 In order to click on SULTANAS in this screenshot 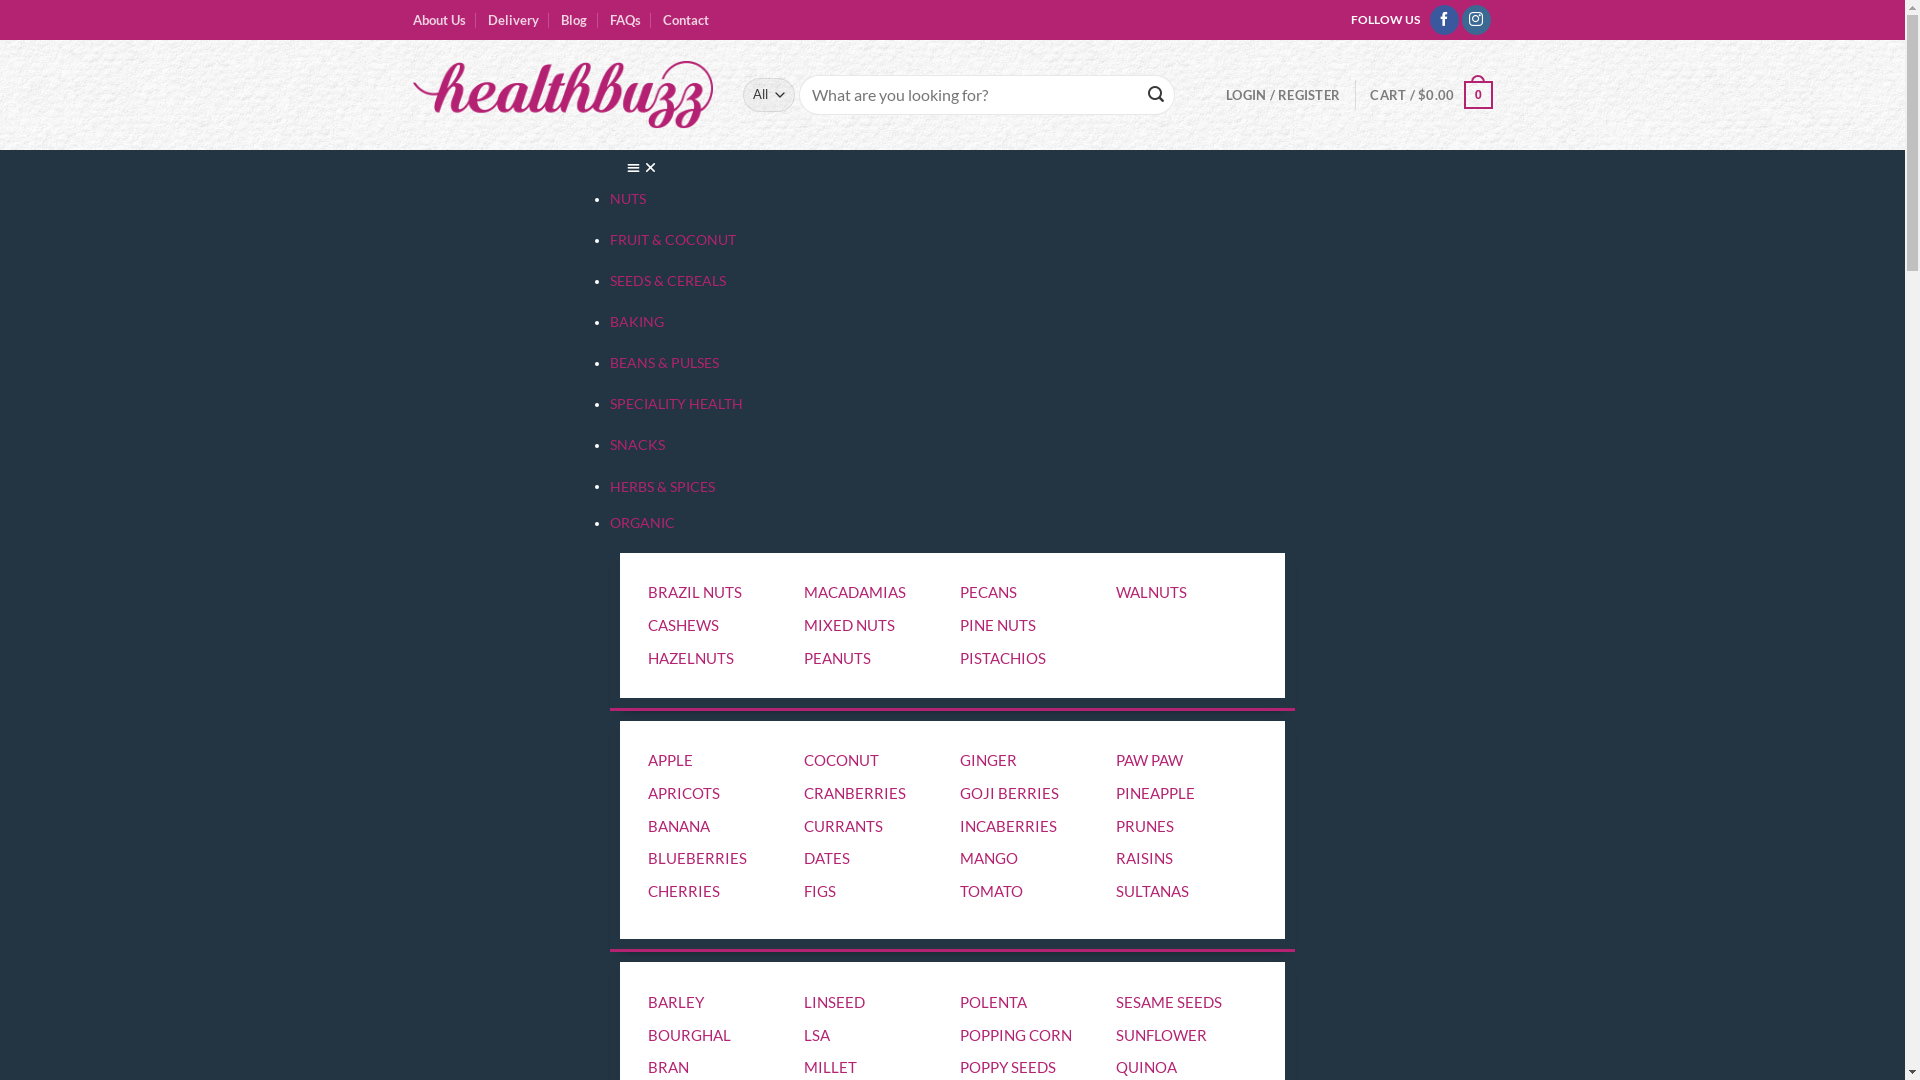, I will do `click(1152, 891)`.